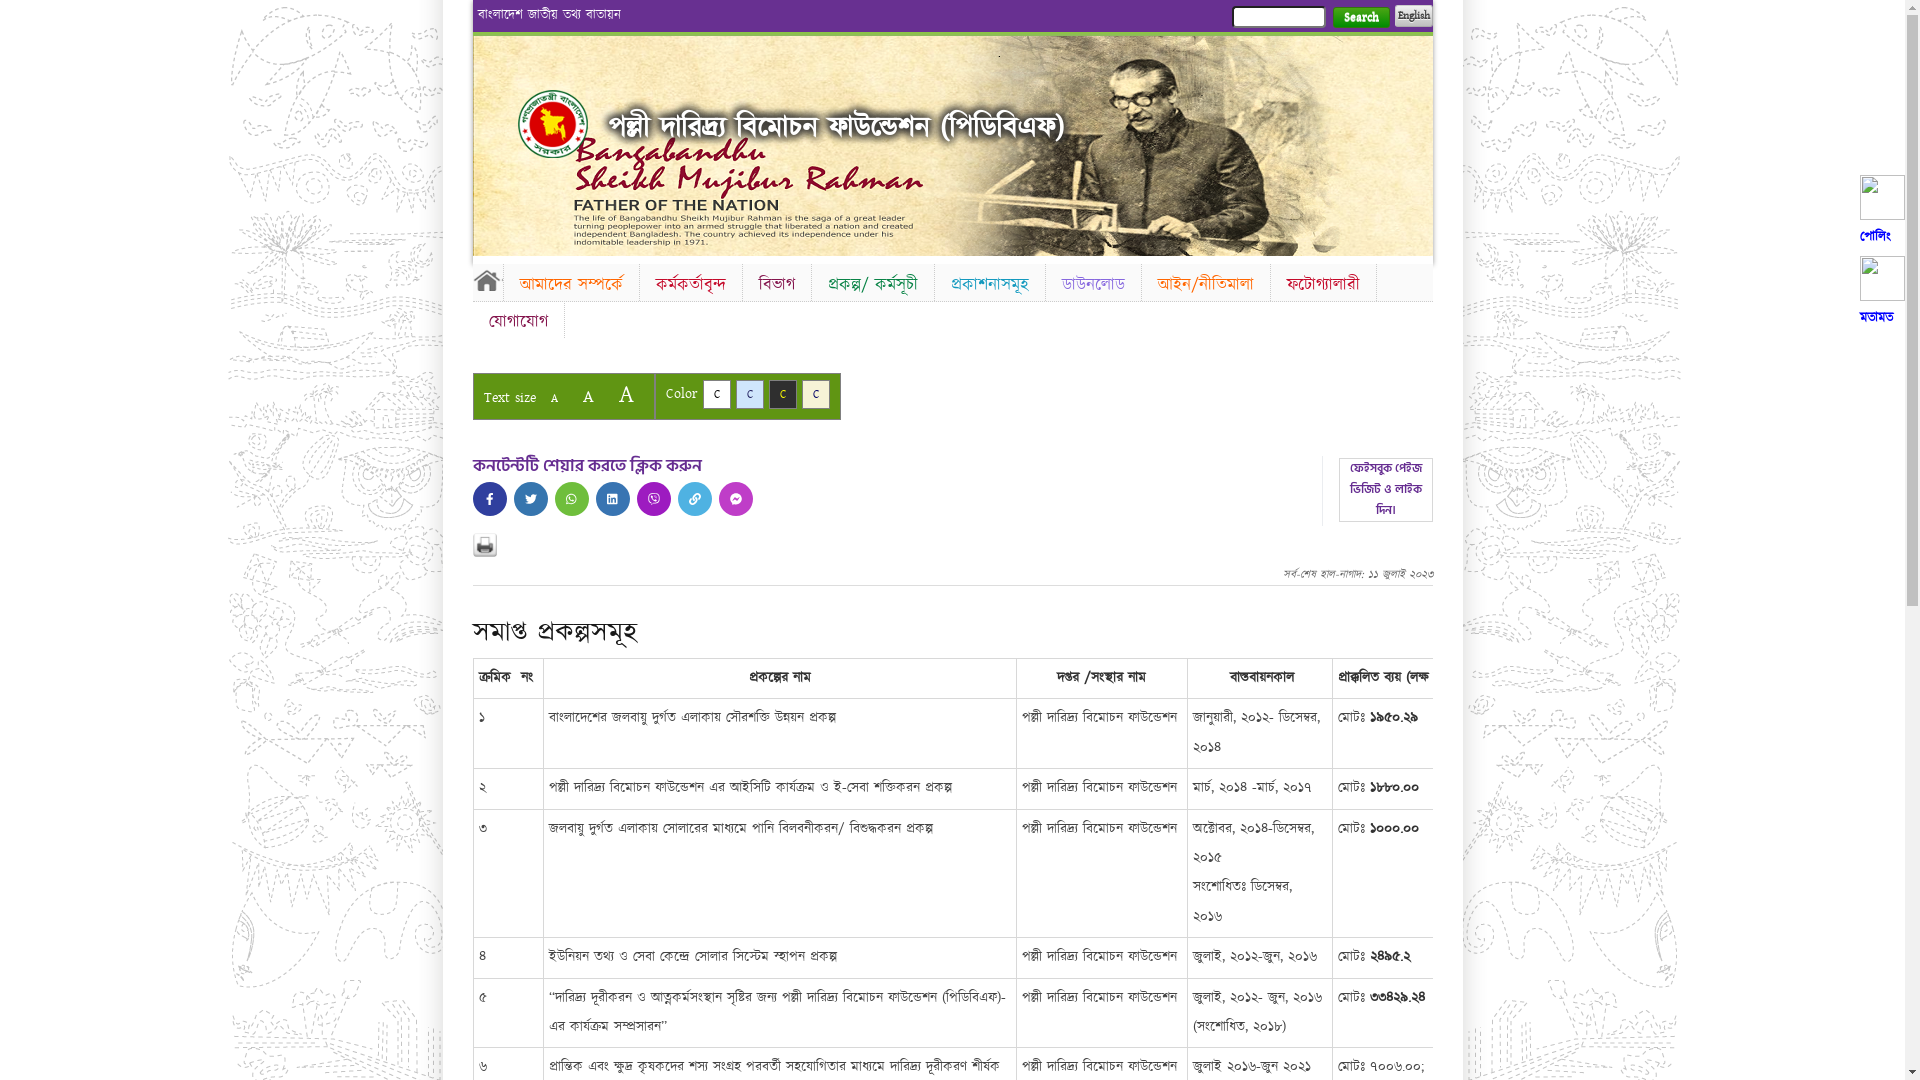 This screenshot has width=1920, height=1080. Describe the element at coordinates (554, 398) in the screenshot. I see `A` at that location.